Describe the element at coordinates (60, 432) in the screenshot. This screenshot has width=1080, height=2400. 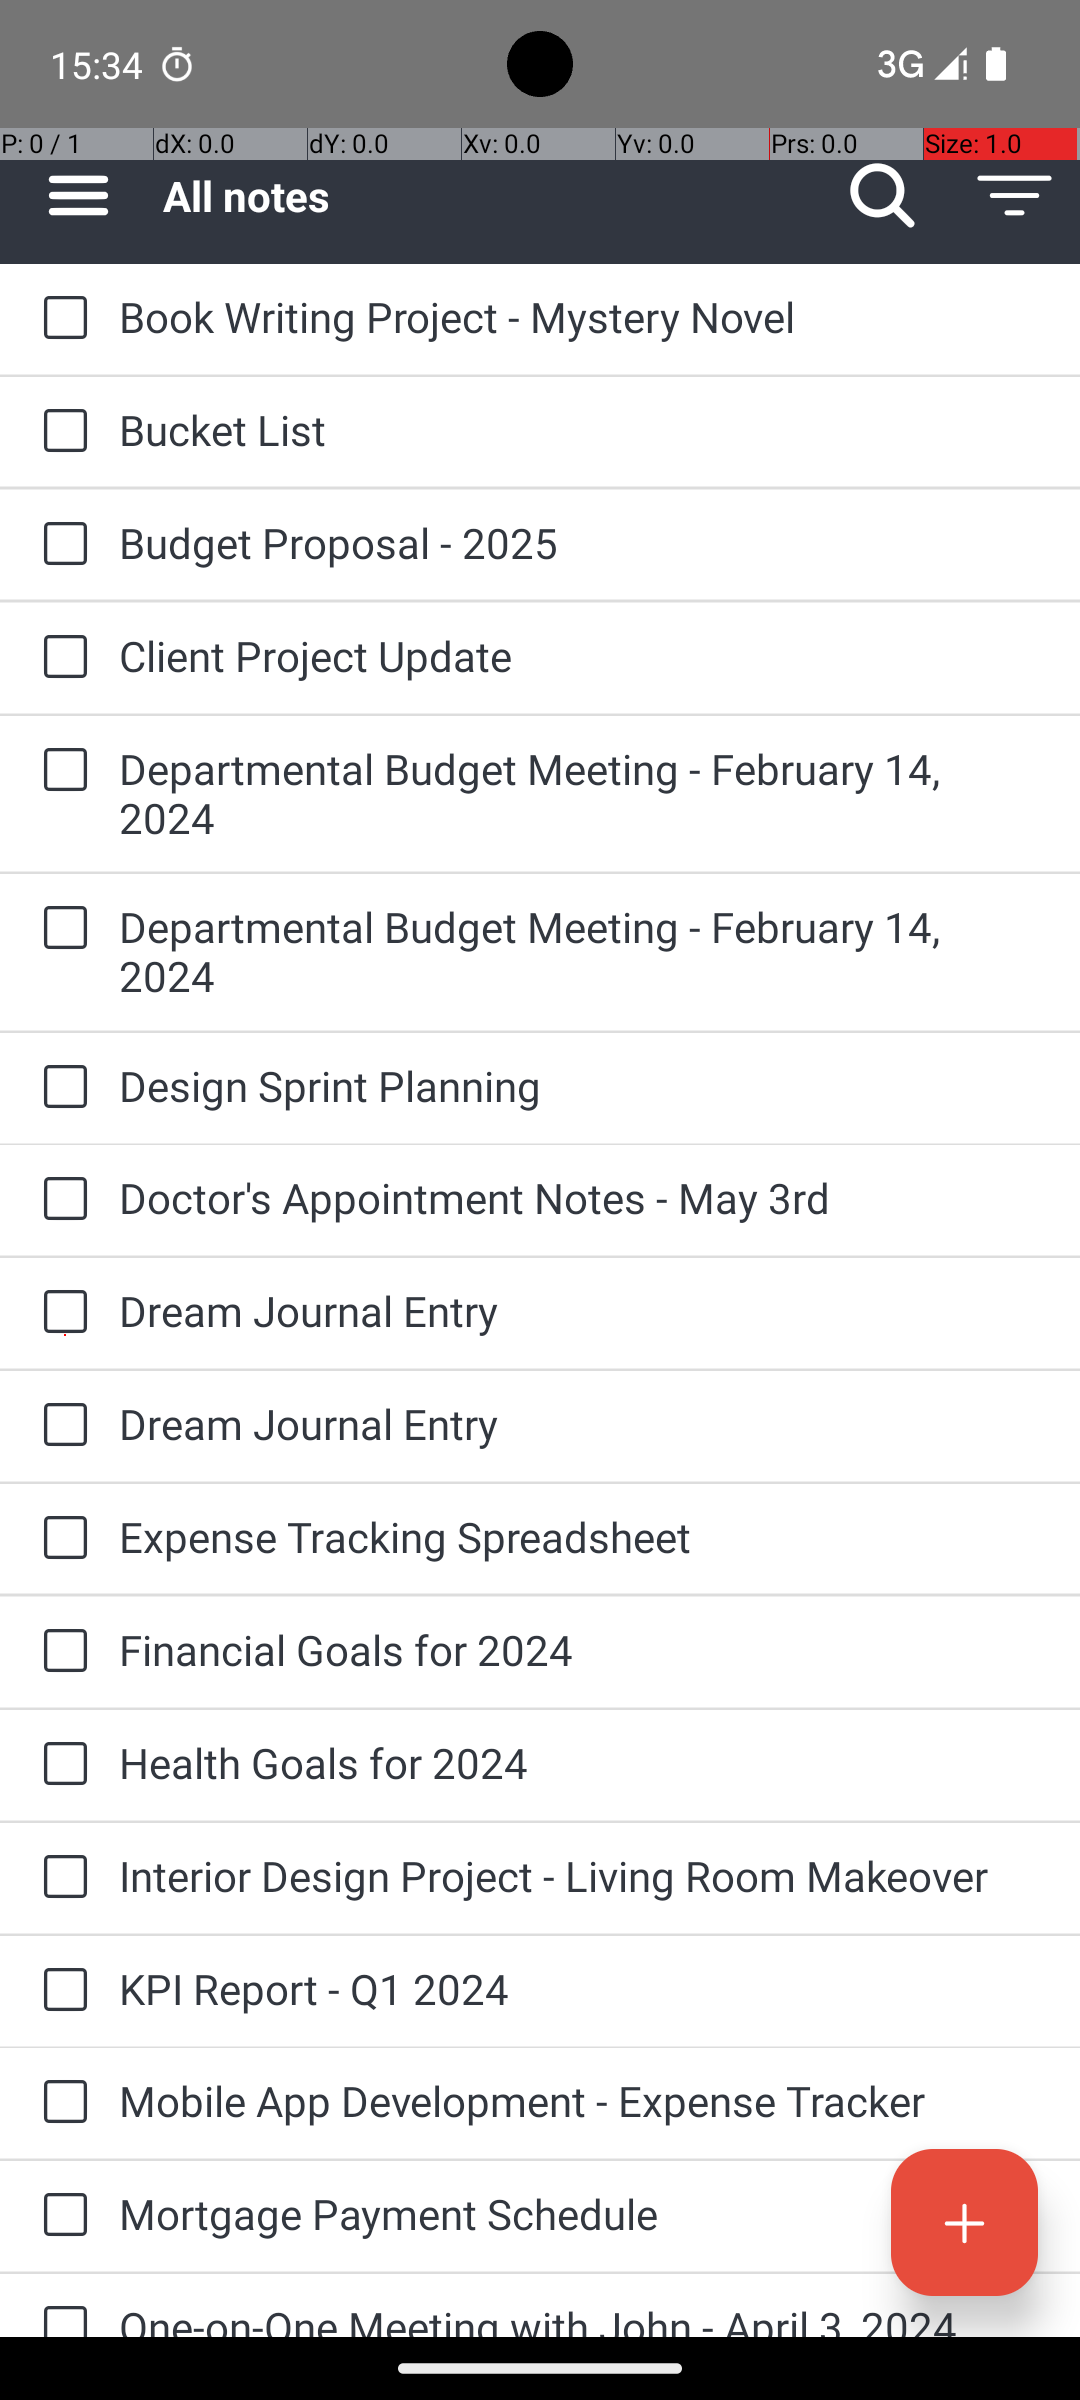
I see `to-do: Bucket List` at that location.